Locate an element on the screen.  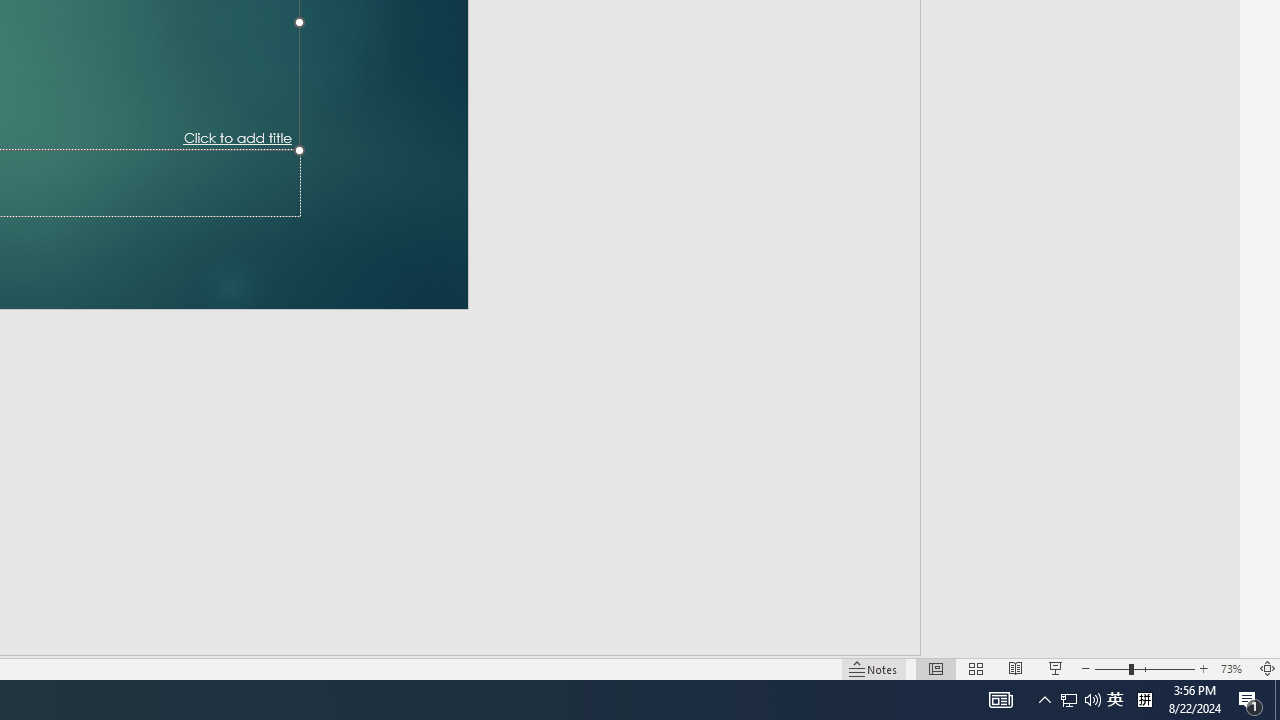
Focus  is located at coordinates (786, 640).